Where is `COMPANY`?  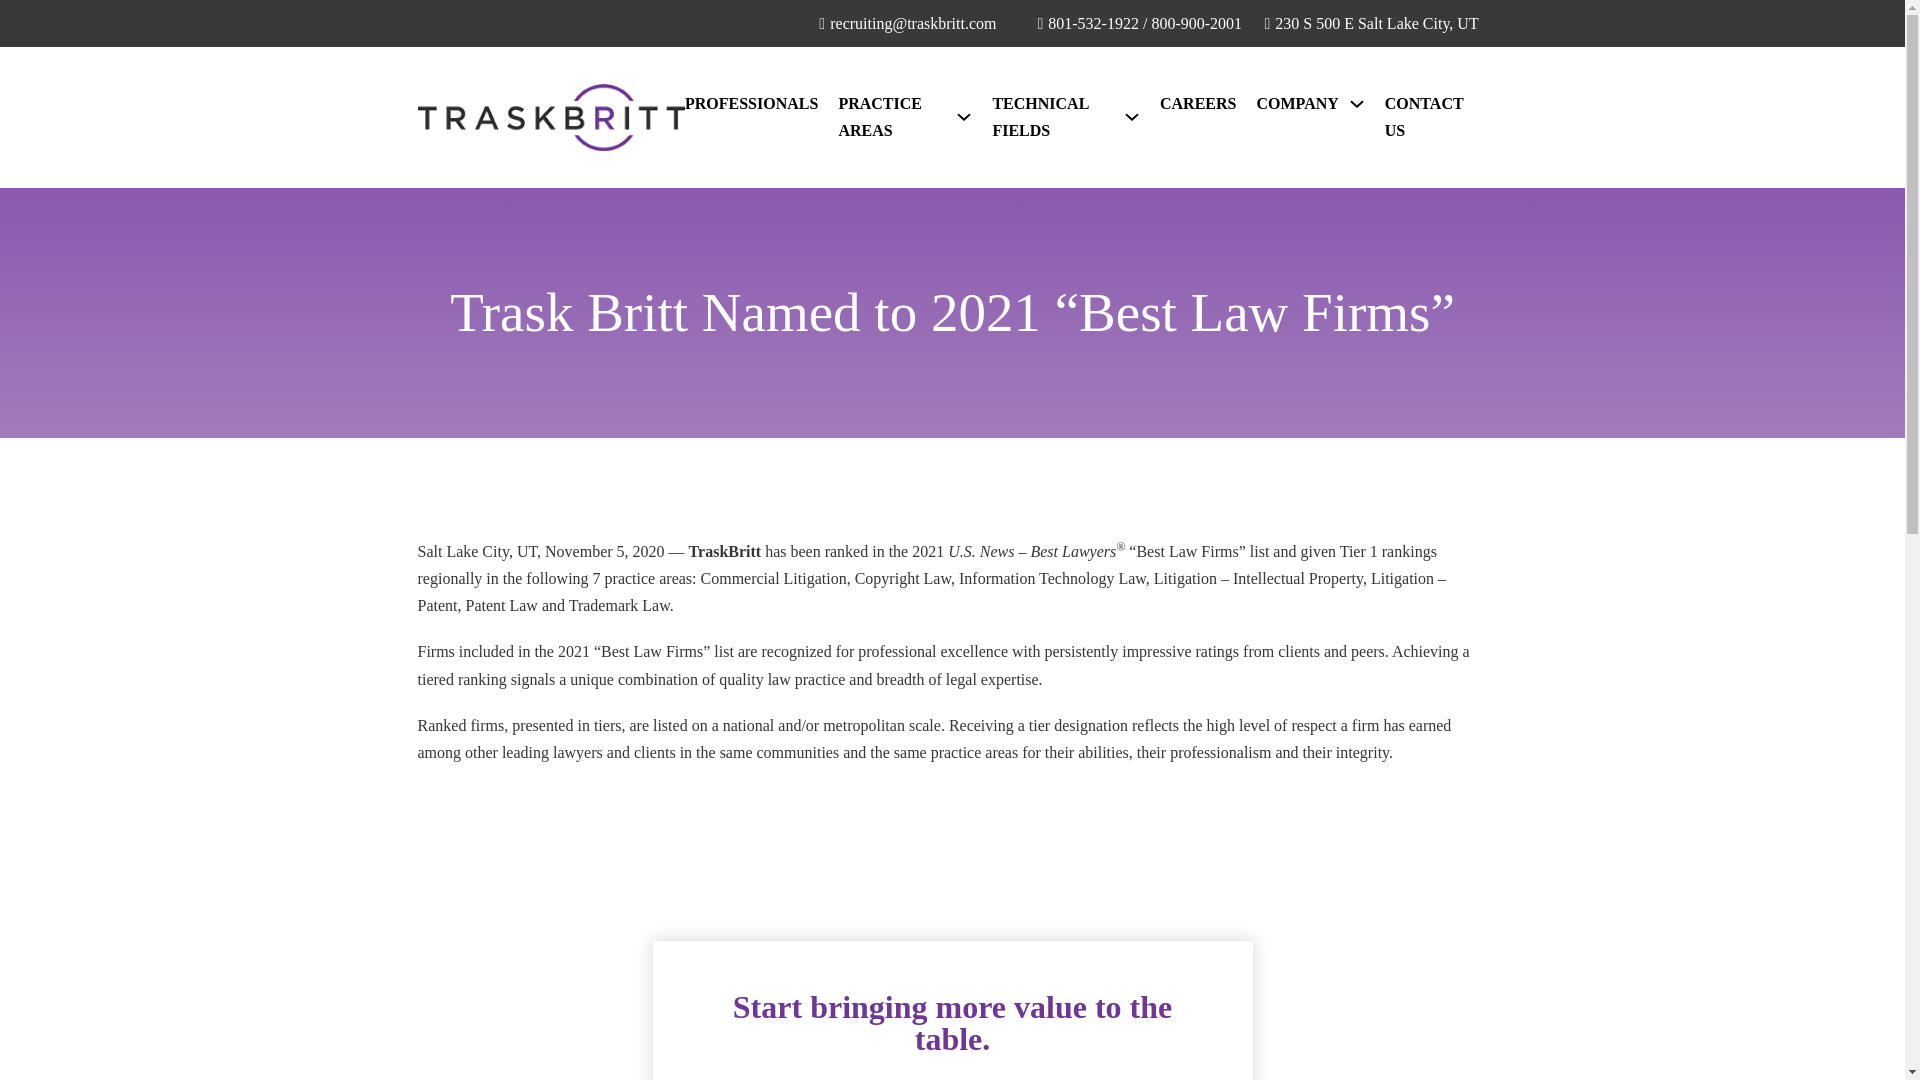 COMPANY is located at coordinates (1296, 102).